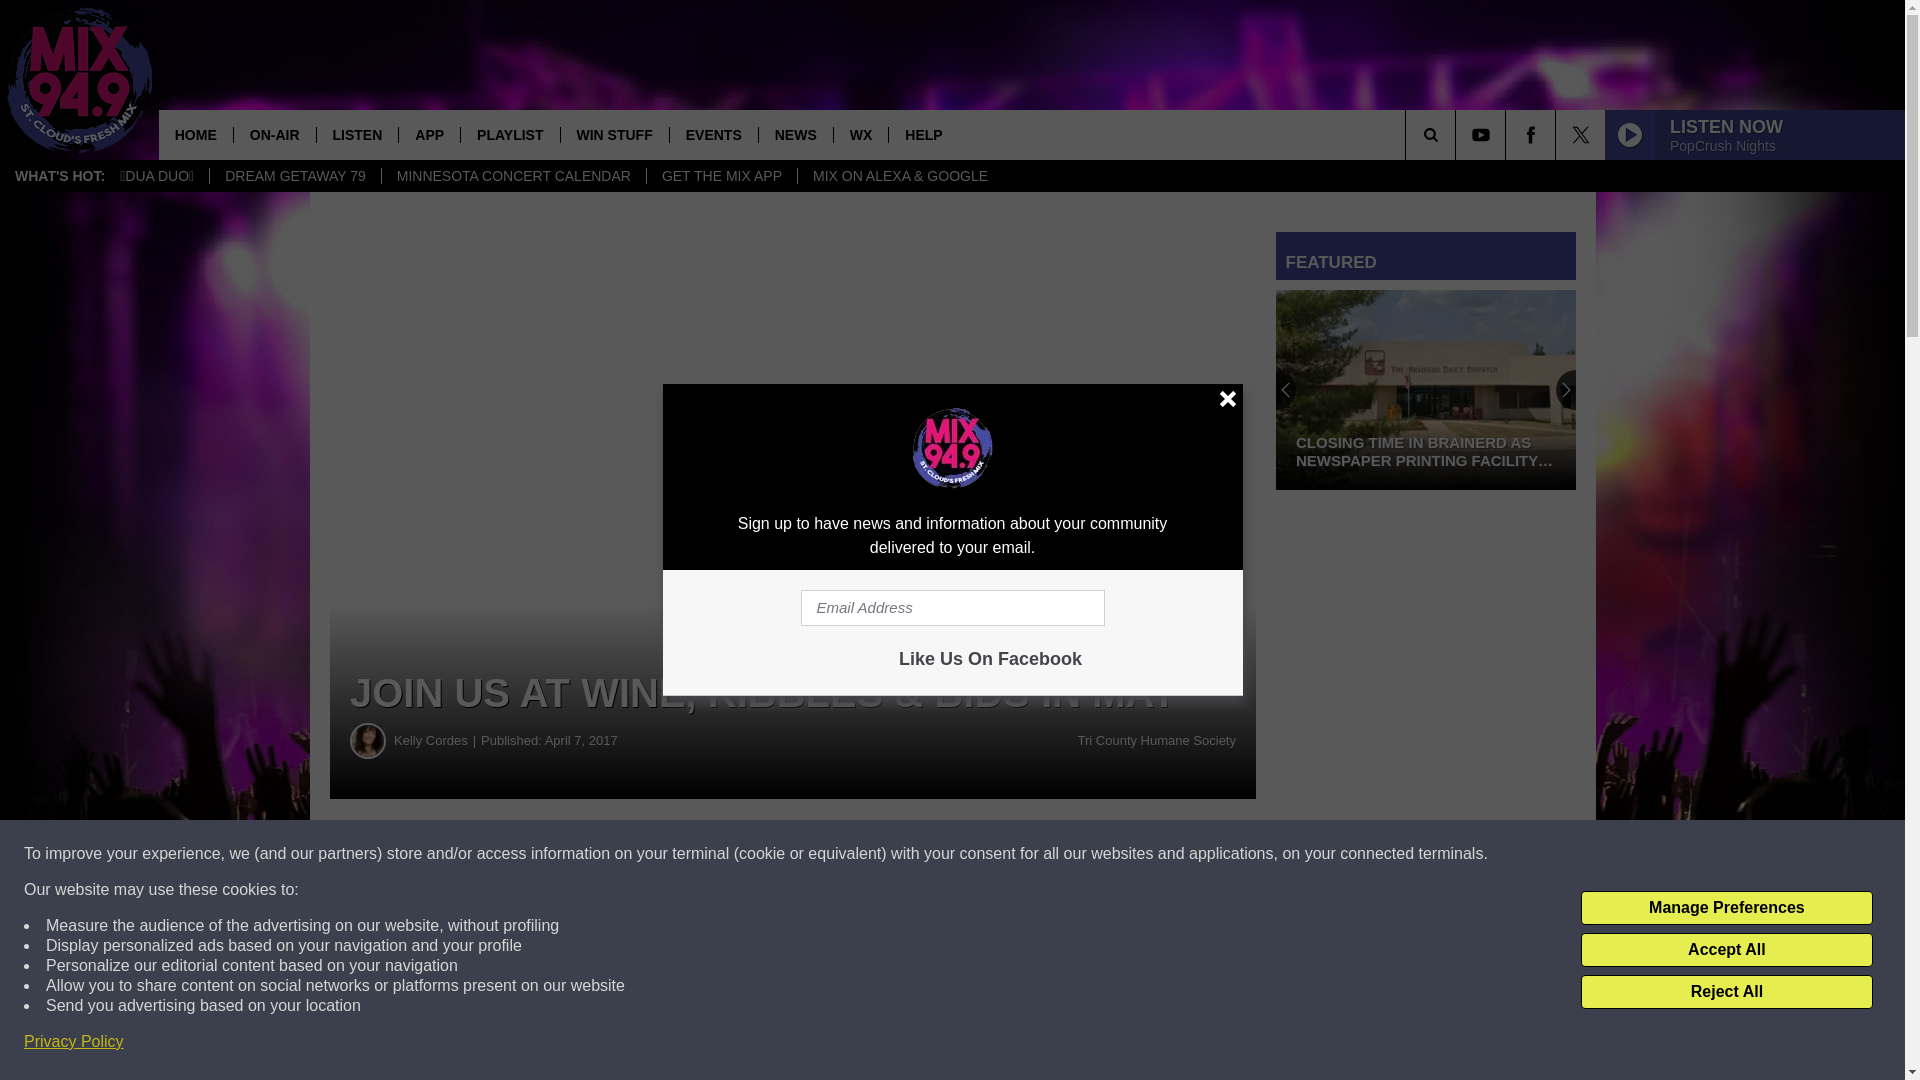 Image resolution: width=1920 pixels, height=1080 pixels. Describe the element at coordinates (720, 176) in the screenshot. I see `GET THE MIX APP` at that location.